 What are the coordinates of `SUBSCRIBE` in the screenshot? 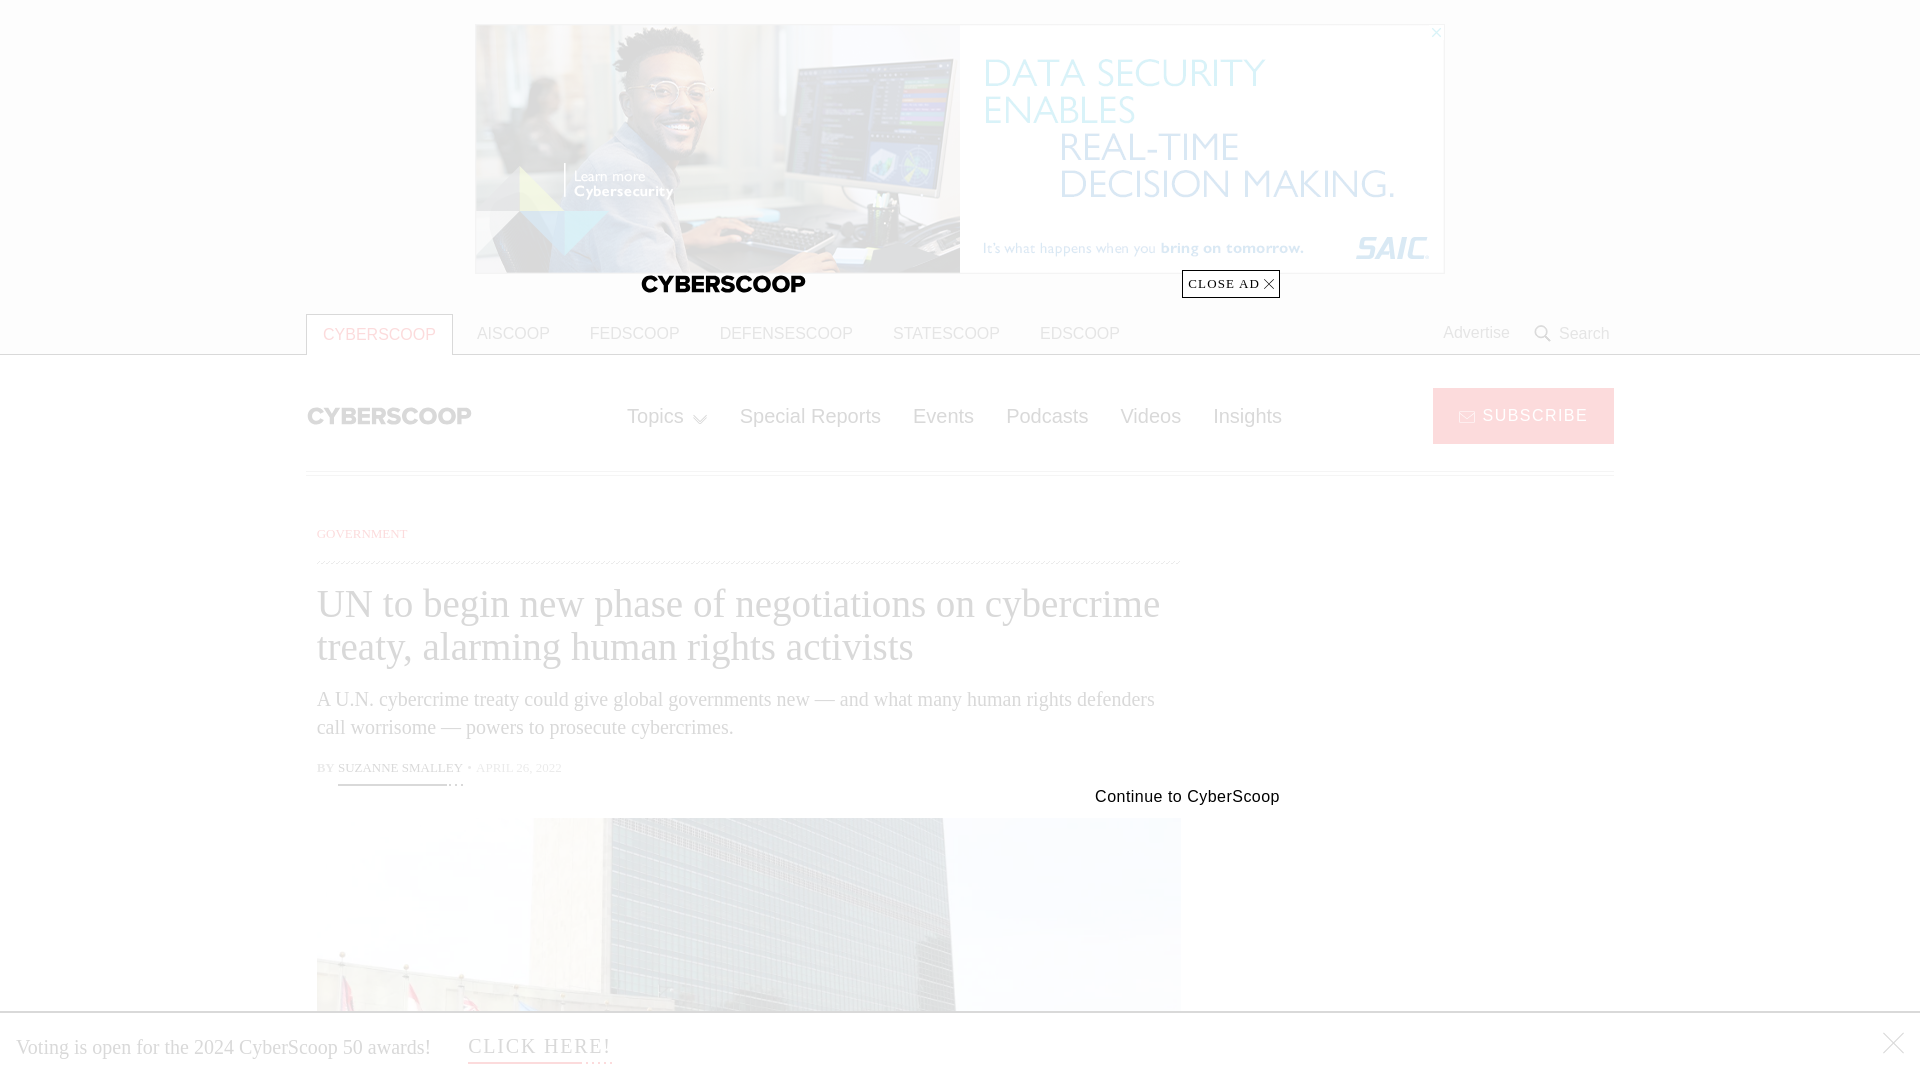 It's located at (1523, 414).